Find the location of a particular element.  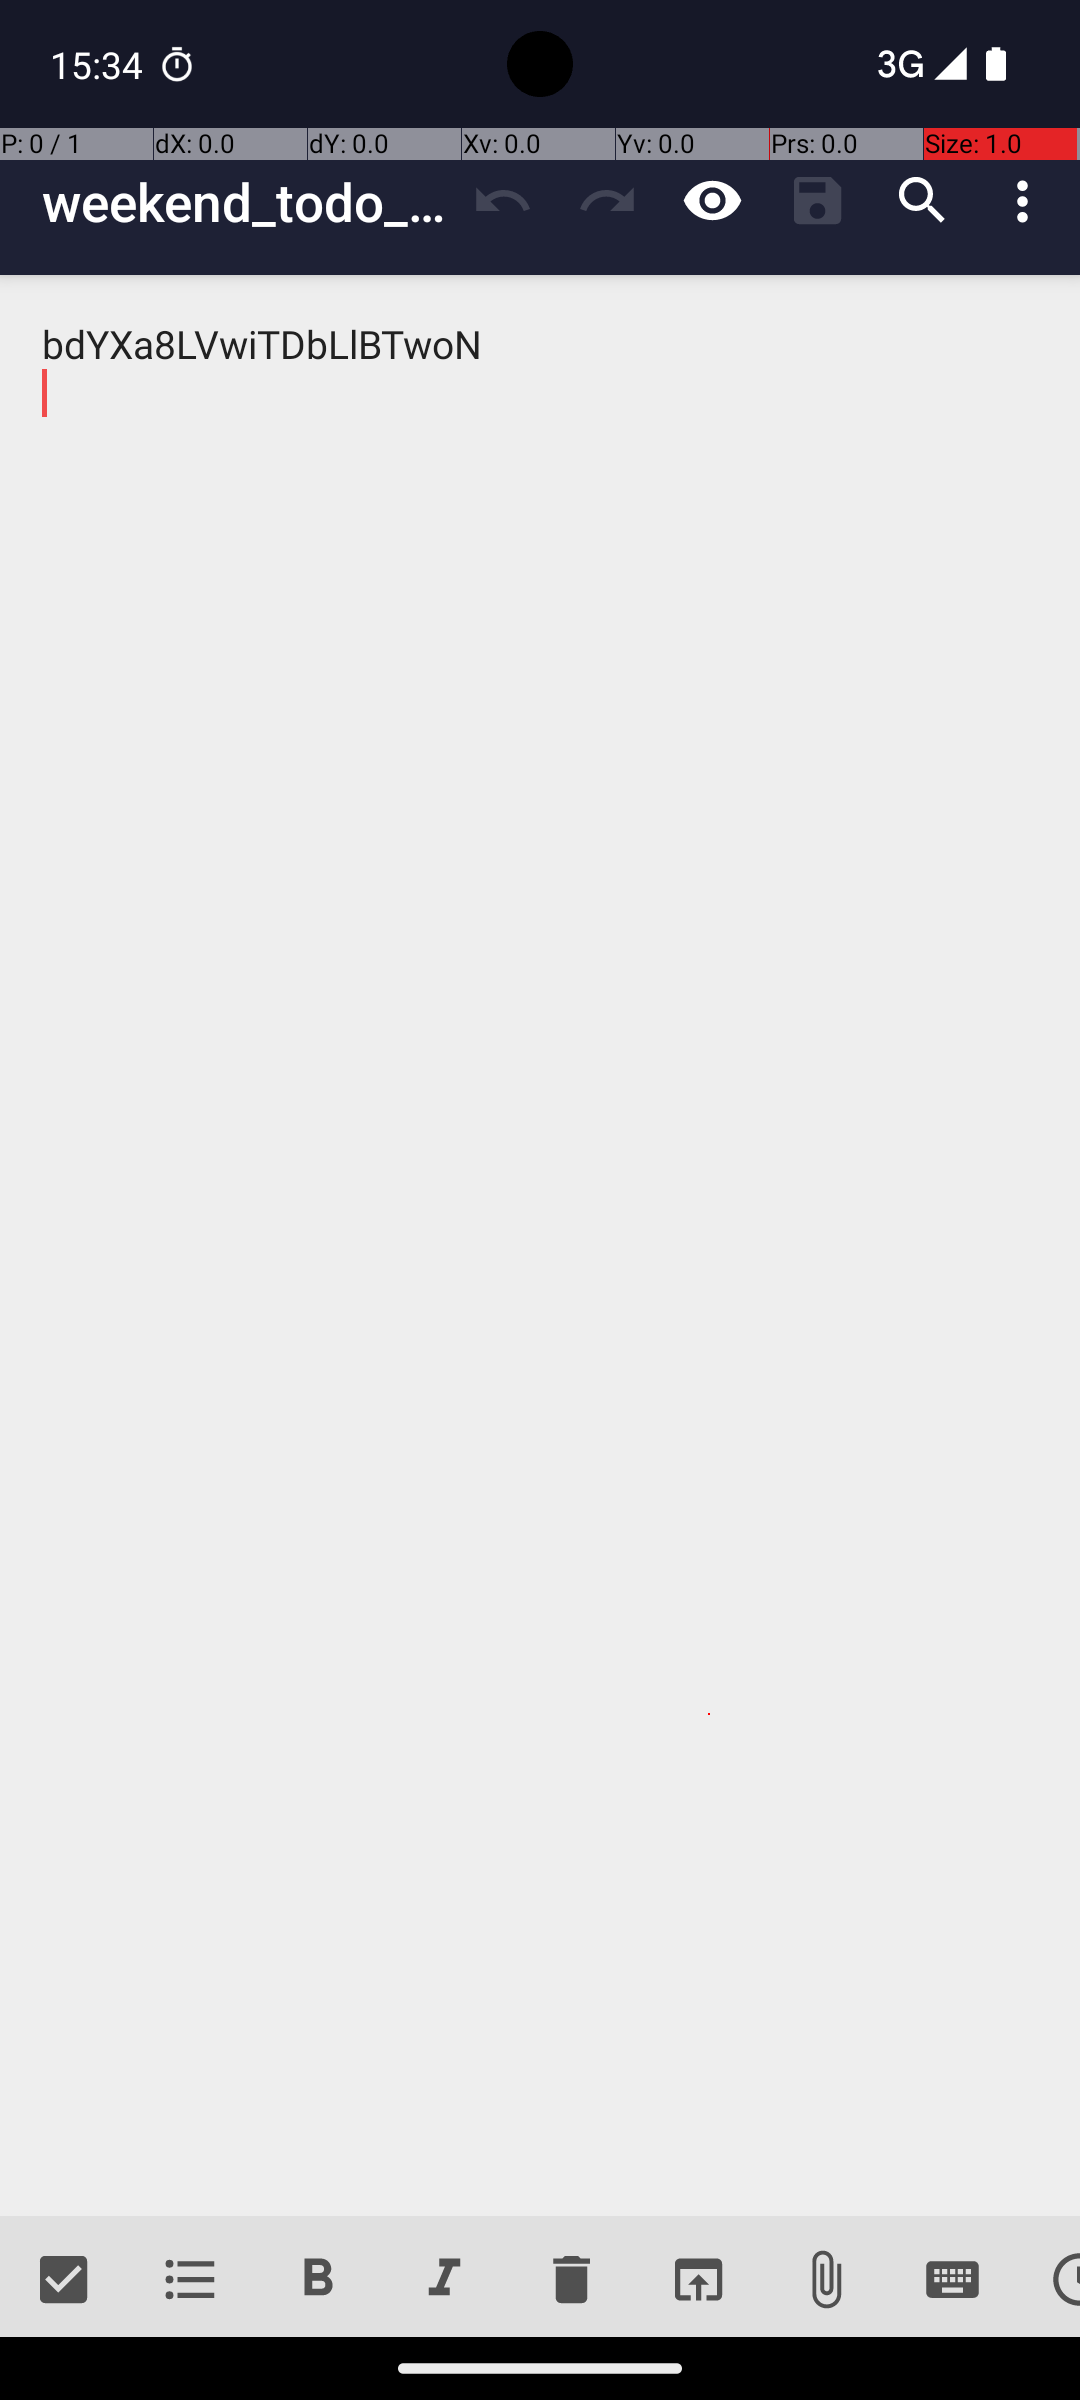

bdYXa8LVwiTDbLlBTwoN
 is located at coordinates (540, 1246).